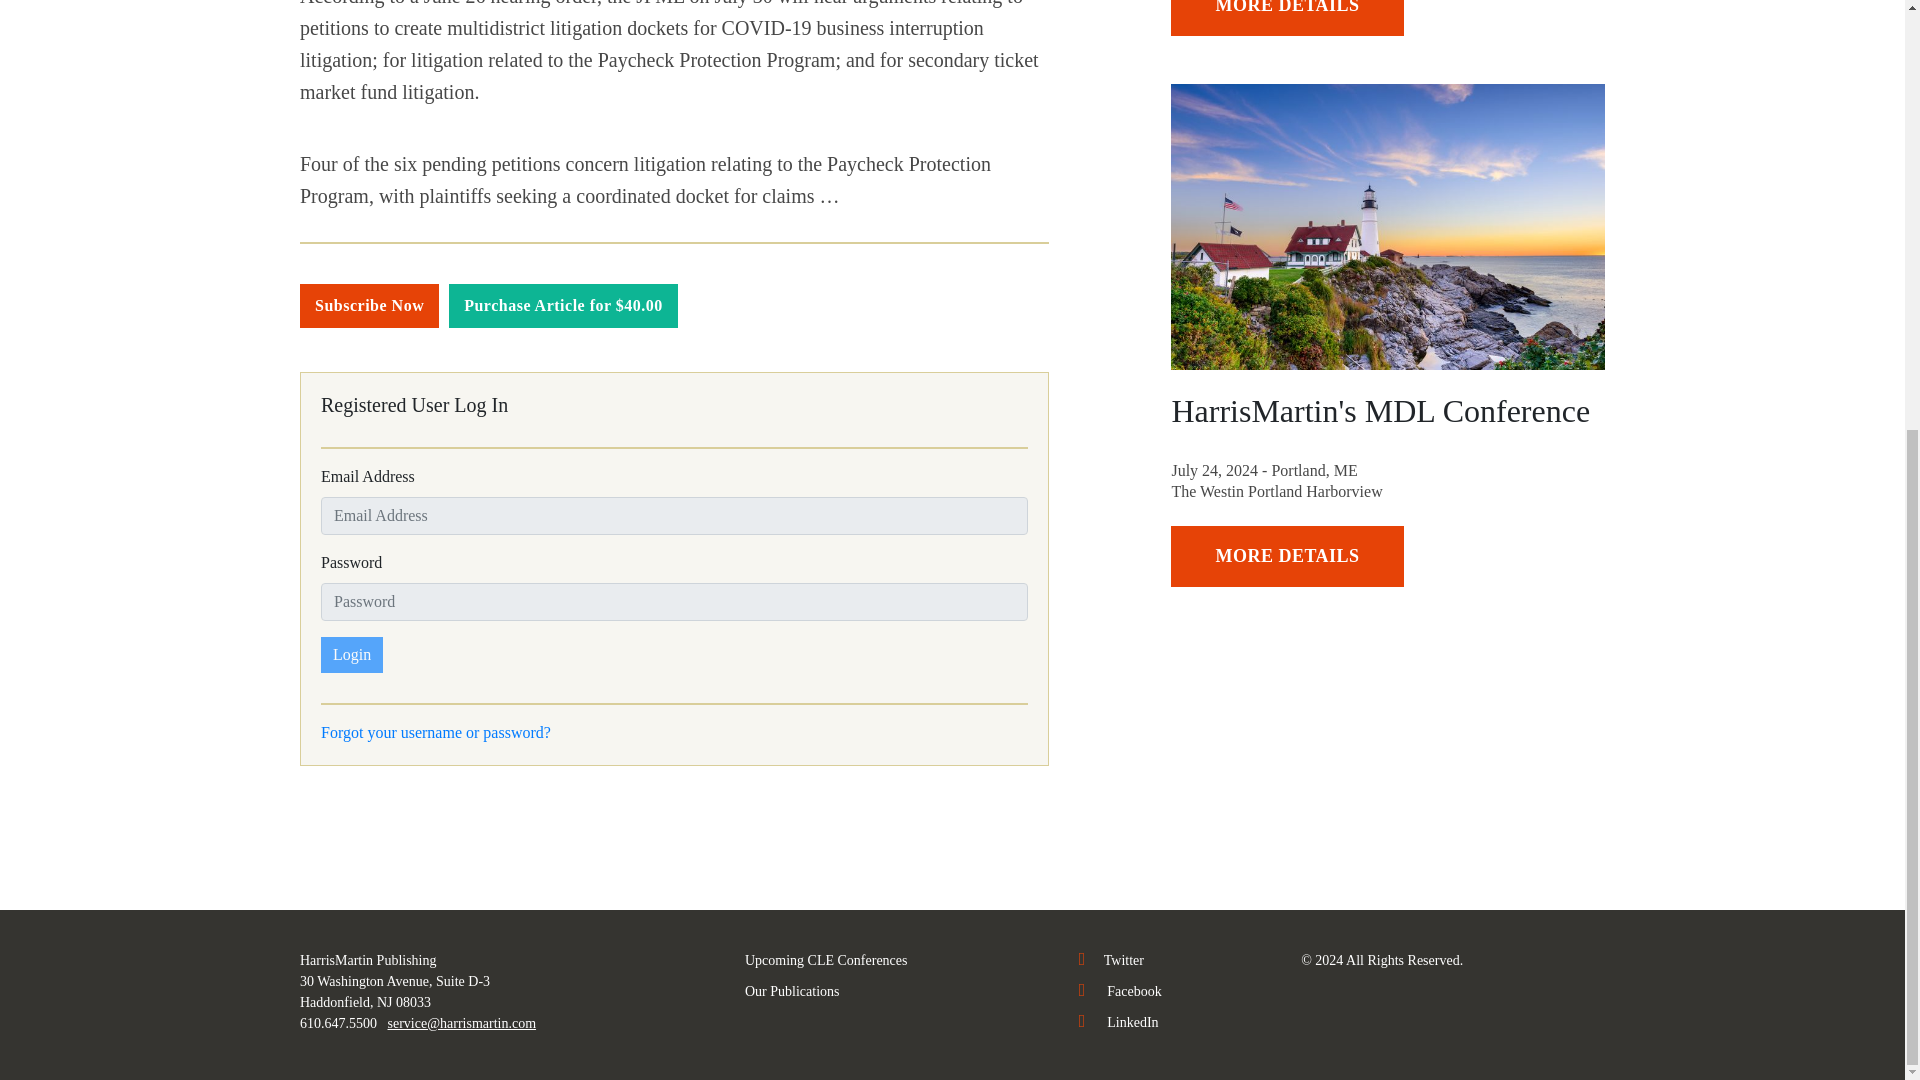 Image resolution: width=1920 pixels, height=1080 pixels. What do you see at coordinates (1287, 556) in the screenshot?
I see `MORE DETAILS` at bounding box center [1287, 556].